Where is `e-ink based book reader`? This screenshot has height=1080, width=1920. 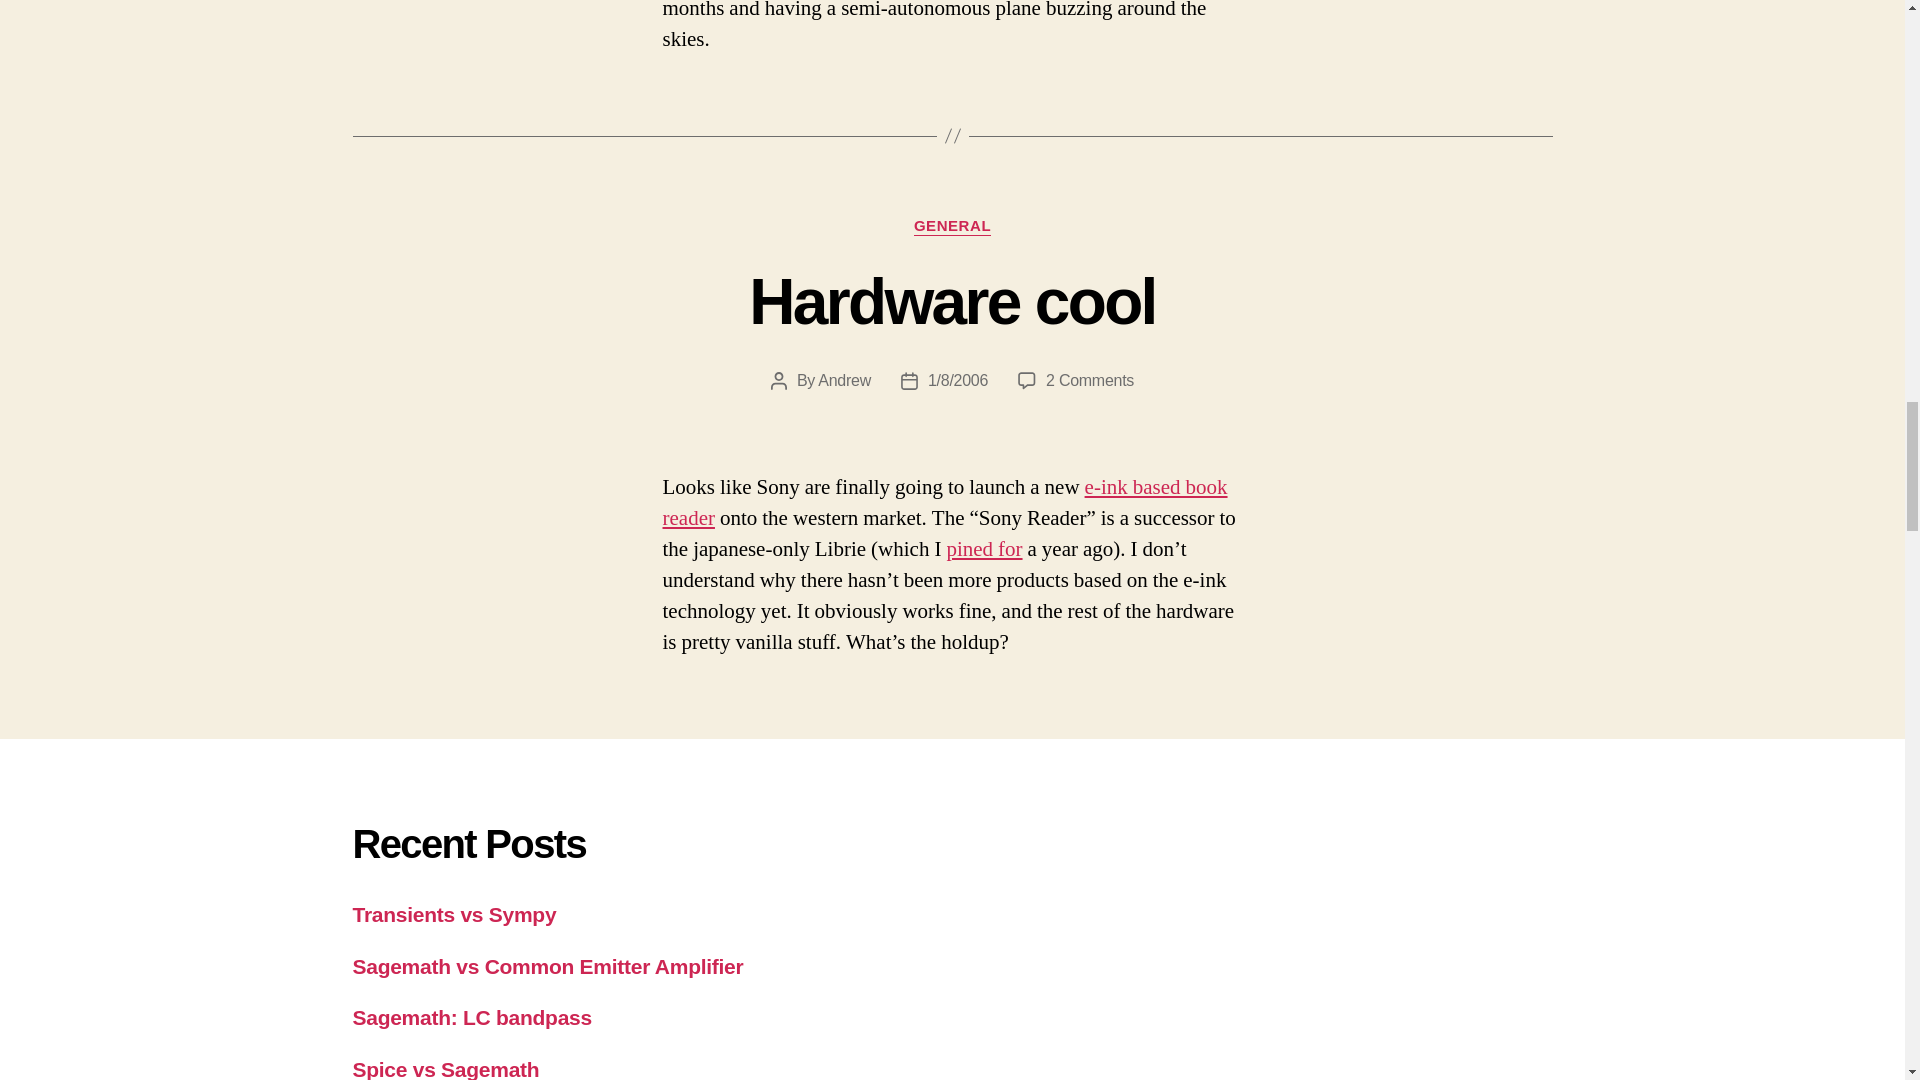 e-ink based book reader is located at coordinates (844, 380).